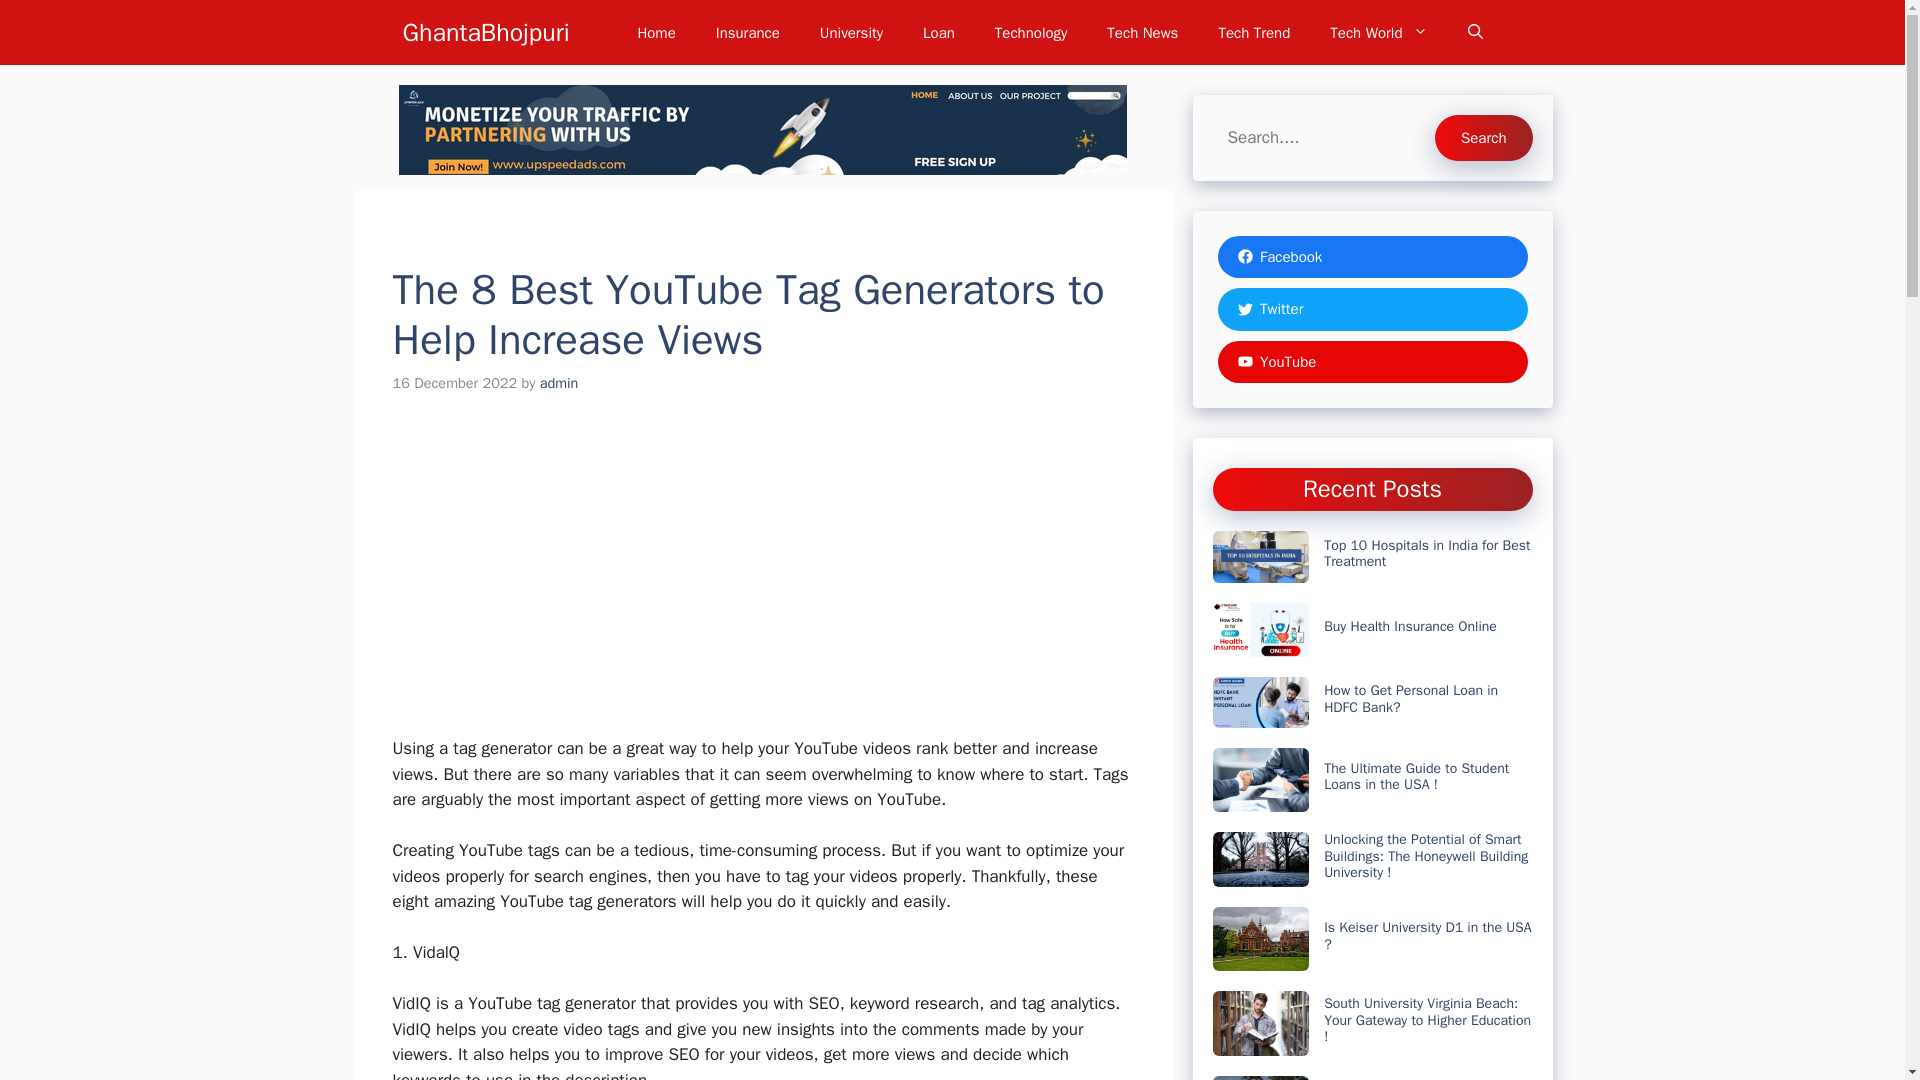  I want to click on Insurance, so click(748, 32).